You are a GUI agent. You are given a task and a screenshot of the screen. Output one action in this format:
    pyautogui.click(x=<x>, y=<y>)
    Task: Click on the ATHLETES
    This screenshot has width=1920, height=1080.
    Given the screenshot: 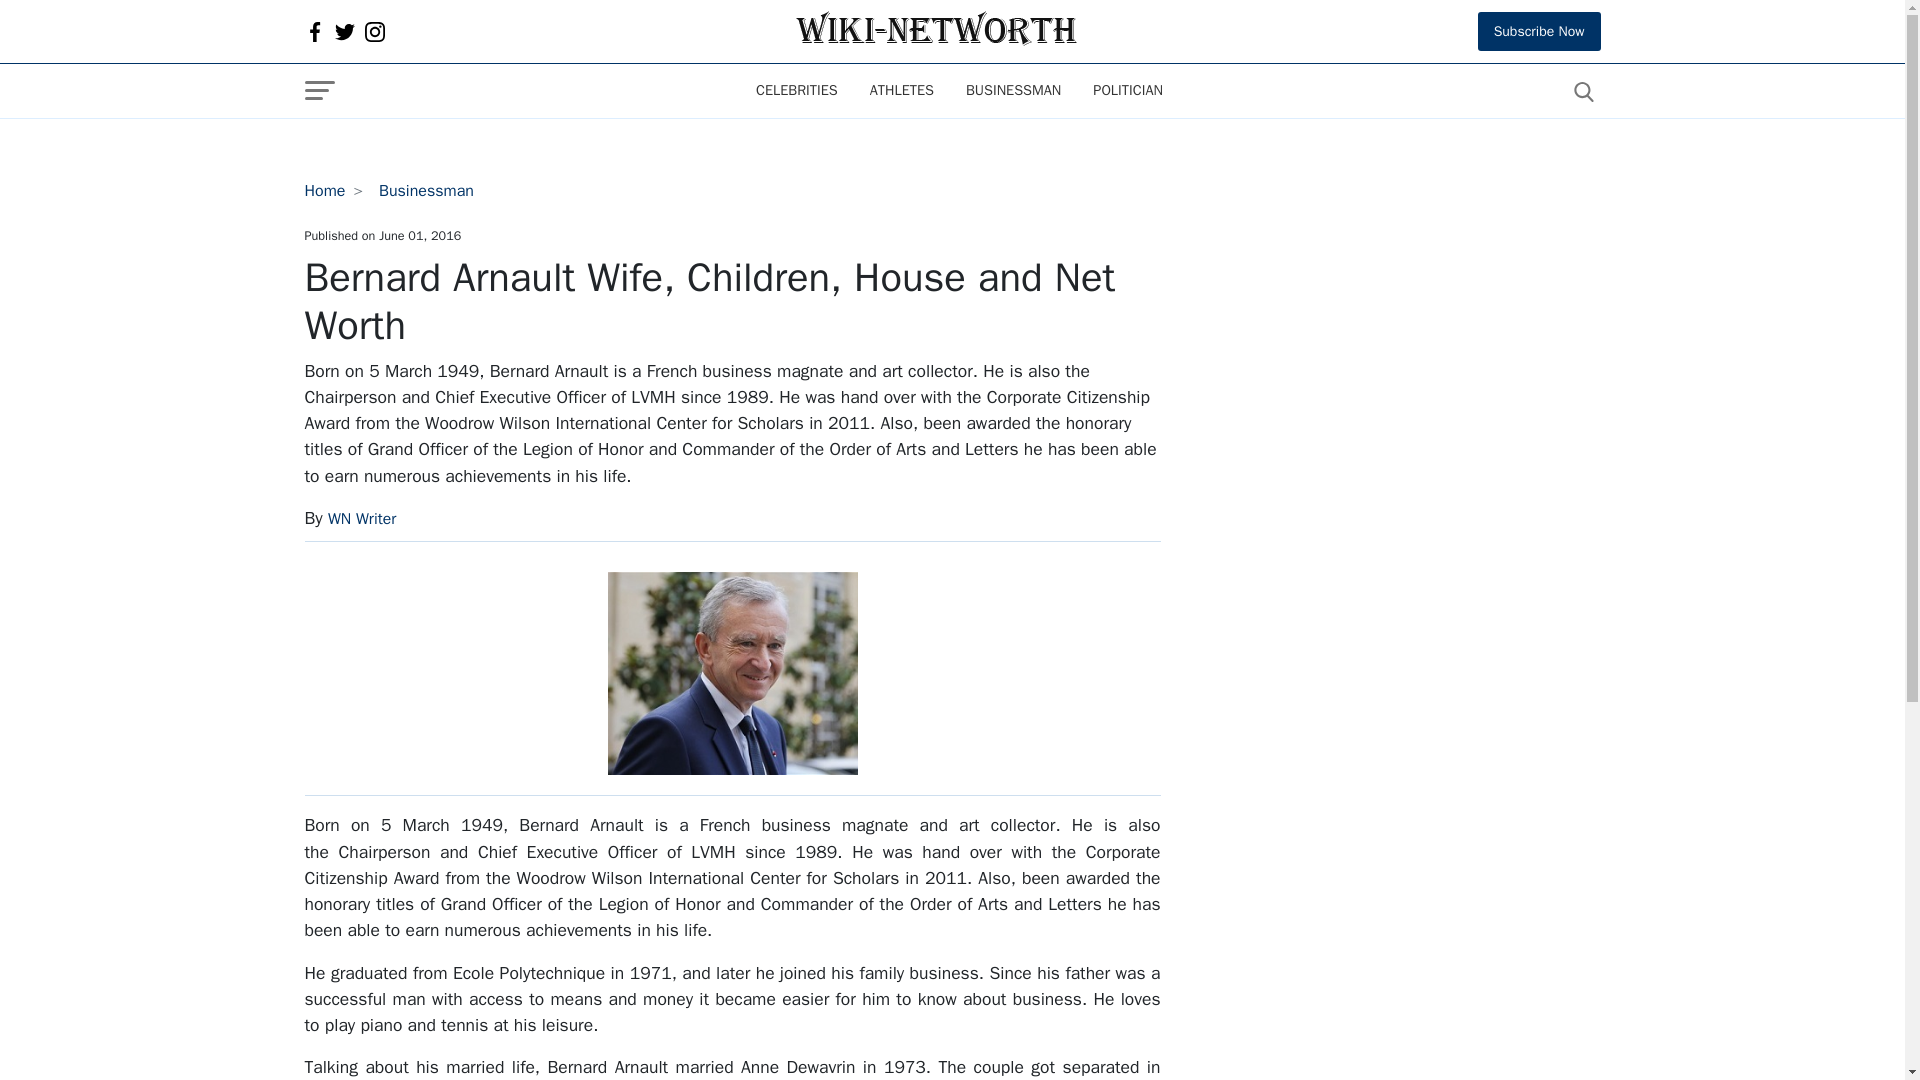 What is the action you would take?
    pyautogui.click(x=902, y=91)
    